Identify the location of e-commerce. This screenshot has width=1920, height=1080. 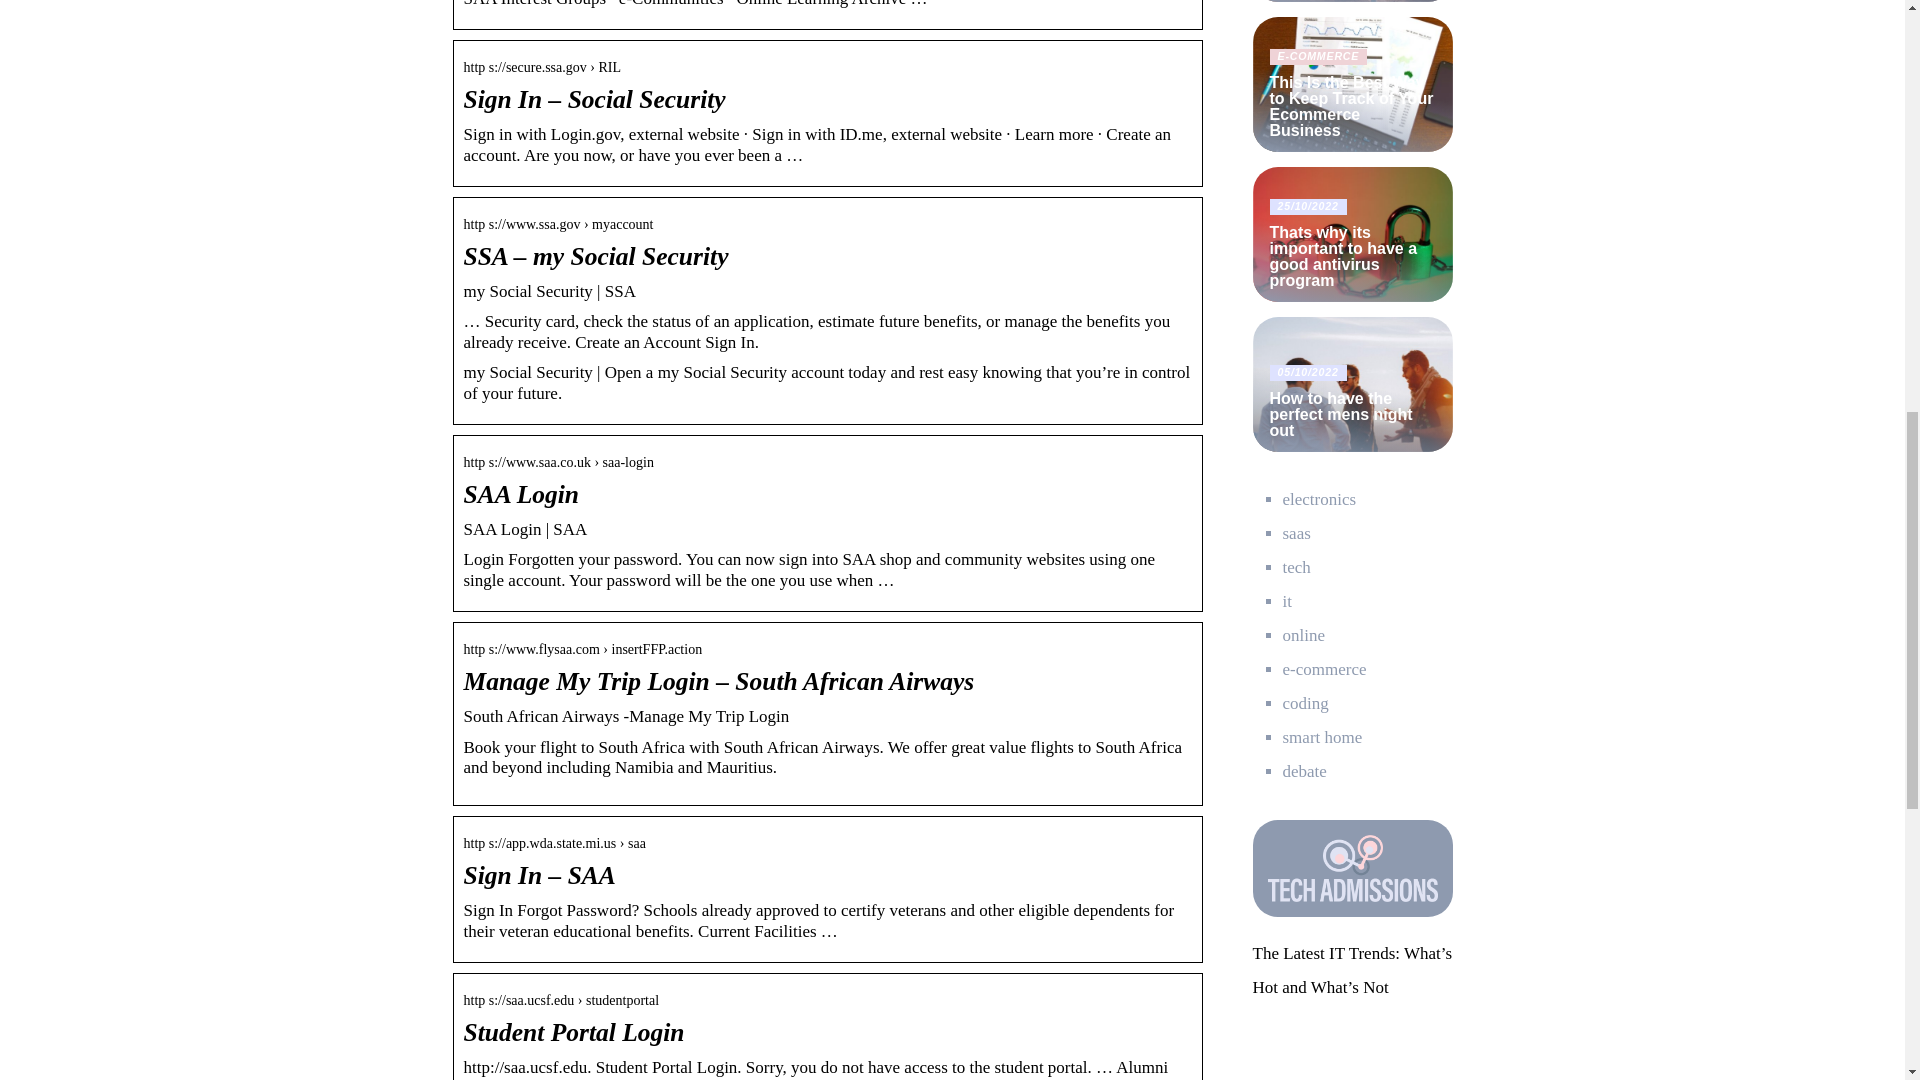
(1324, 669).